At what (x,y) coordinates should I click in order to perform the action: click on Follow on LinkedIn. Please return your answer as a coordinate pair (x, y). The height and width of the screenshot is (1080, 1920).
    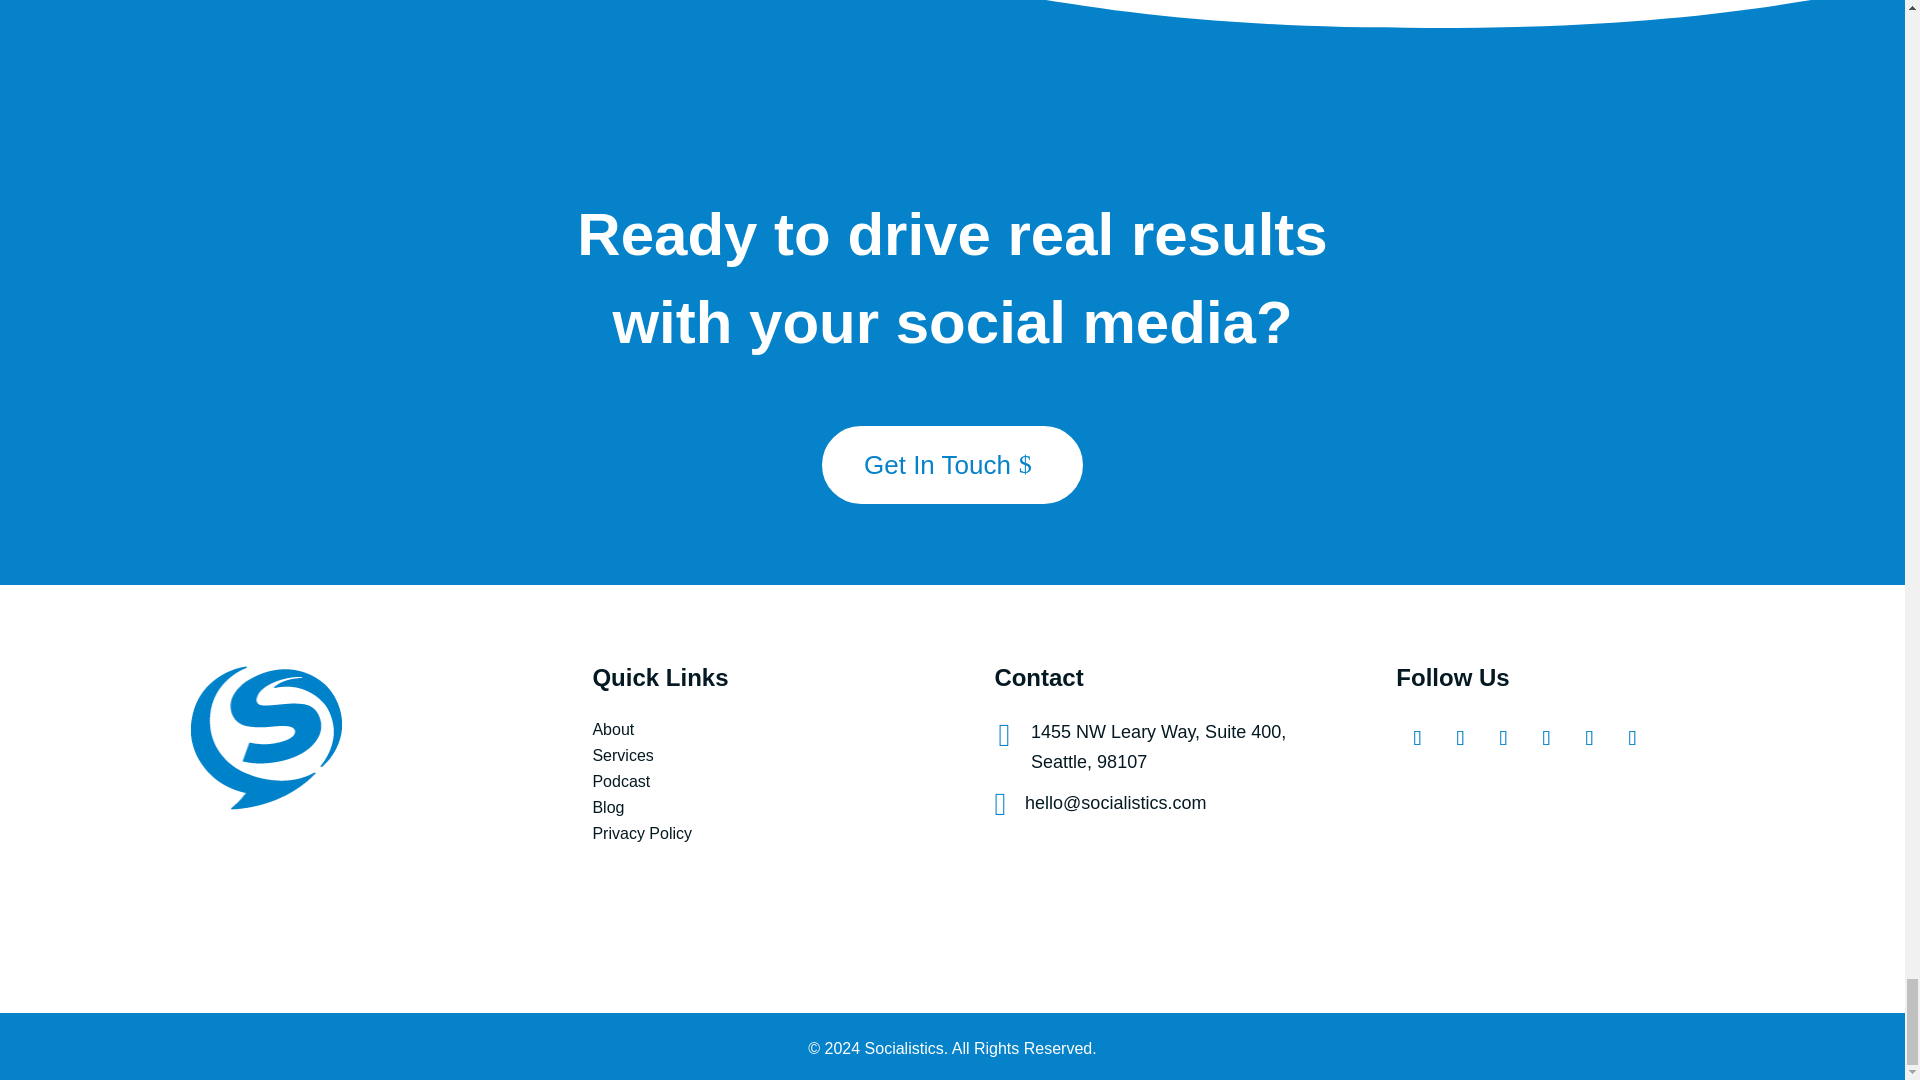
    Looking at the image, I should click on (1586, 734).